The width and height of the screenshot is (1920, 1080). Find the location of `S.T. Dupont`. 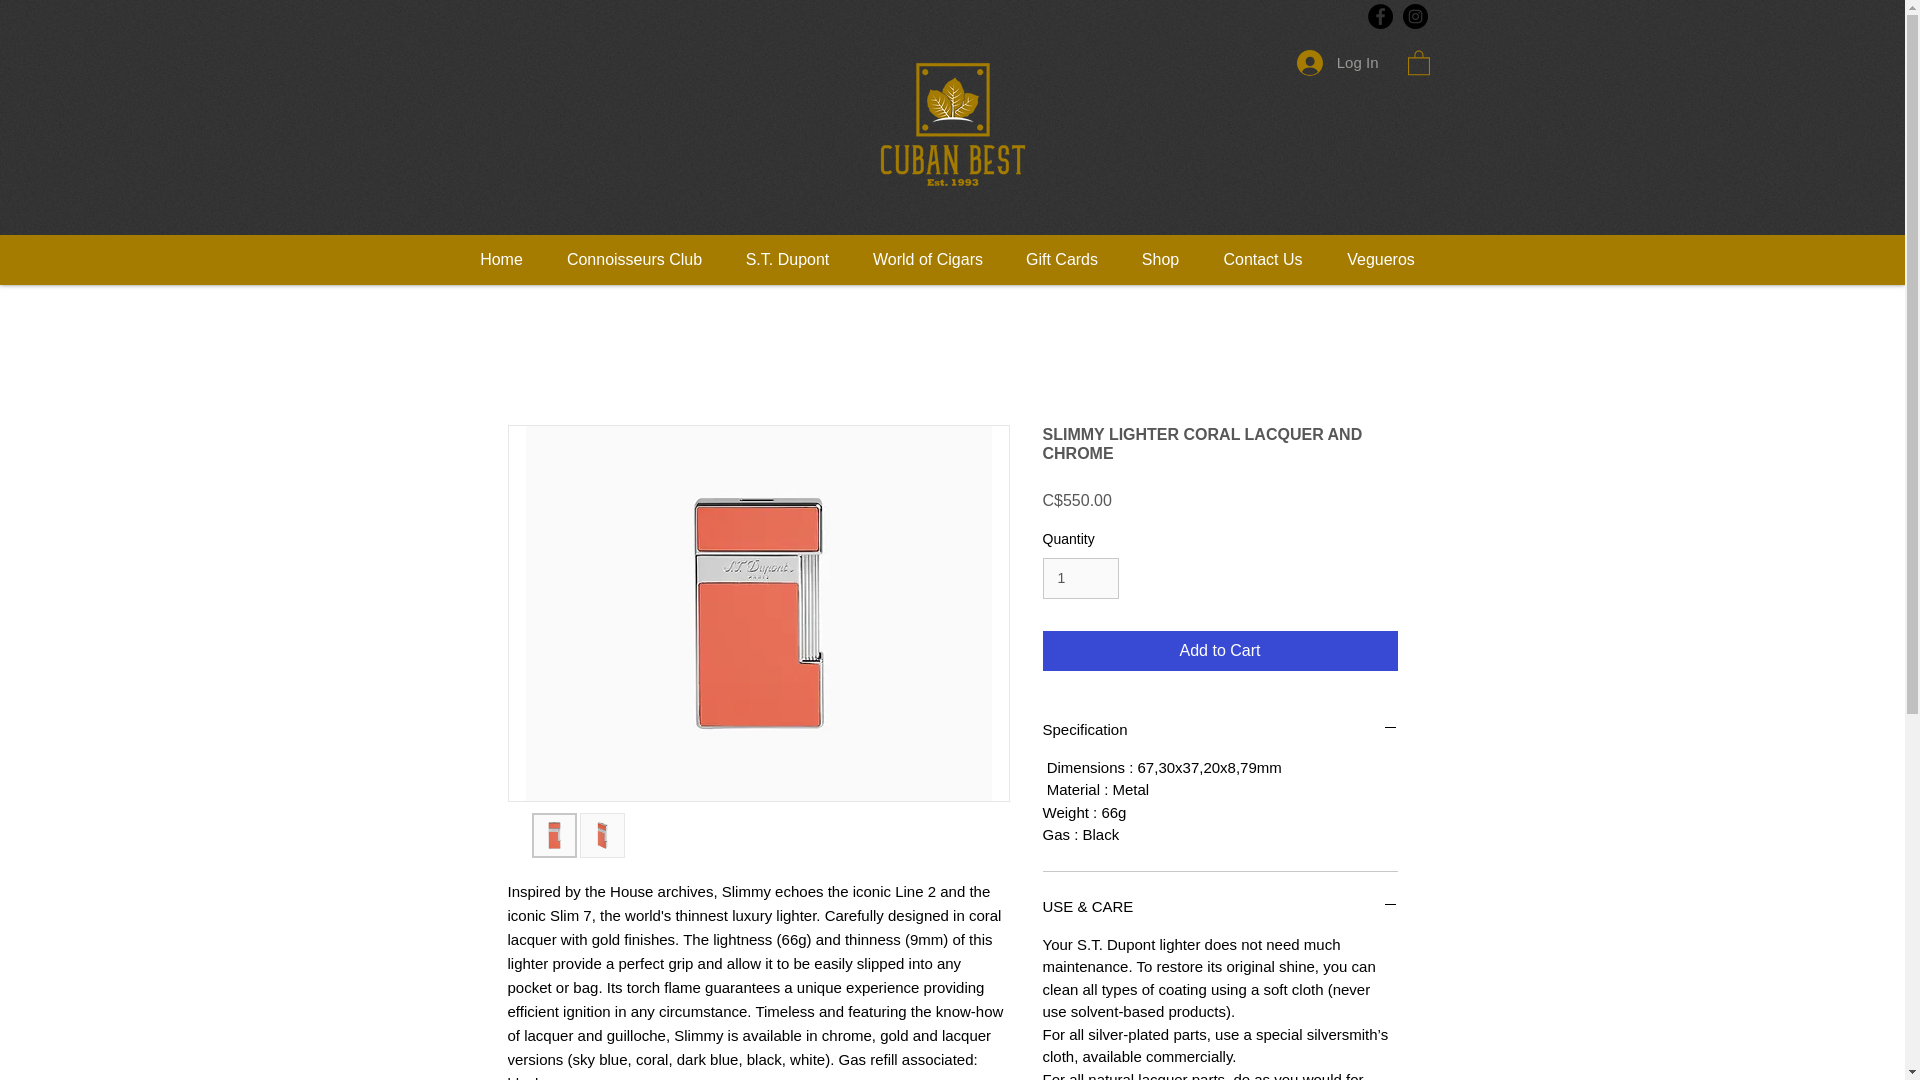

S.T. Dupont is located at coordinates (788, 260).